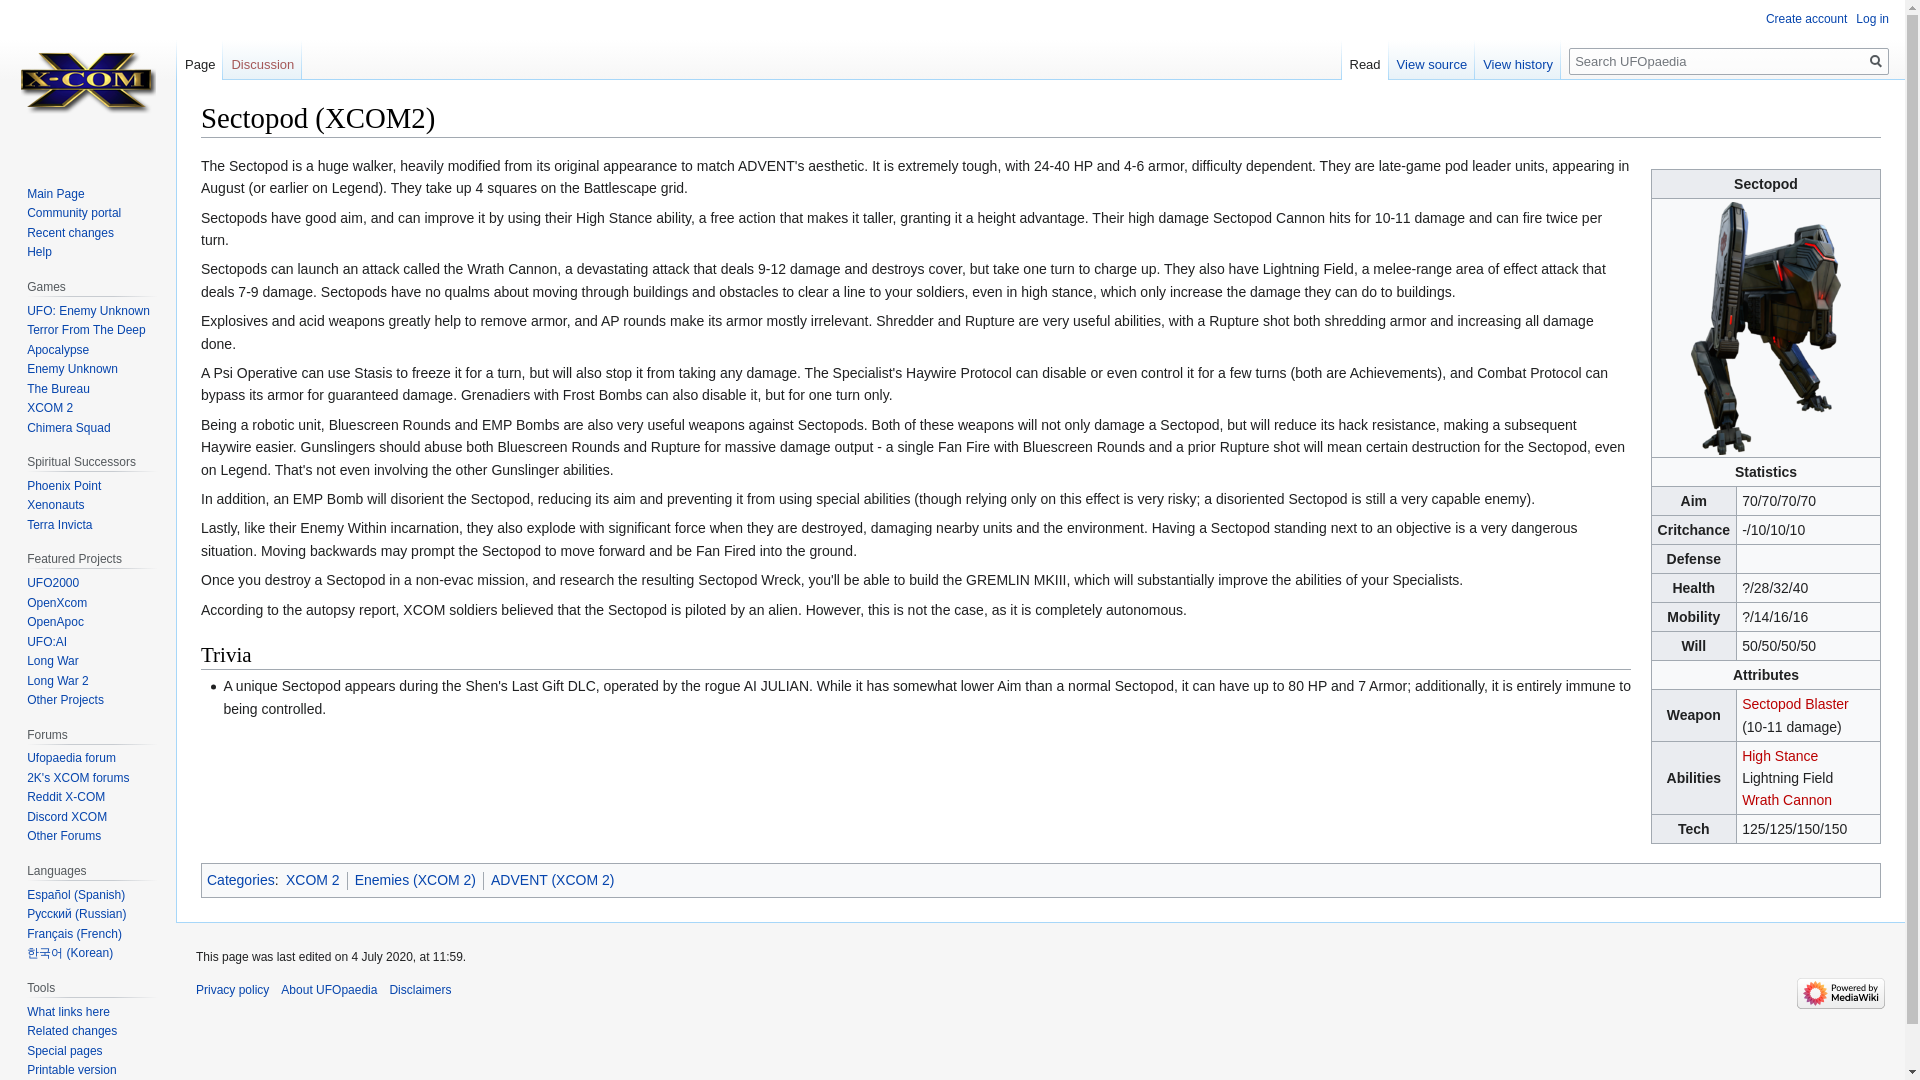 This screenshot has height=1080, width=1920. What do you see at coordinates (1876, 61) in the screenshot?
I see `Search` at bounding box center [1876, 61].